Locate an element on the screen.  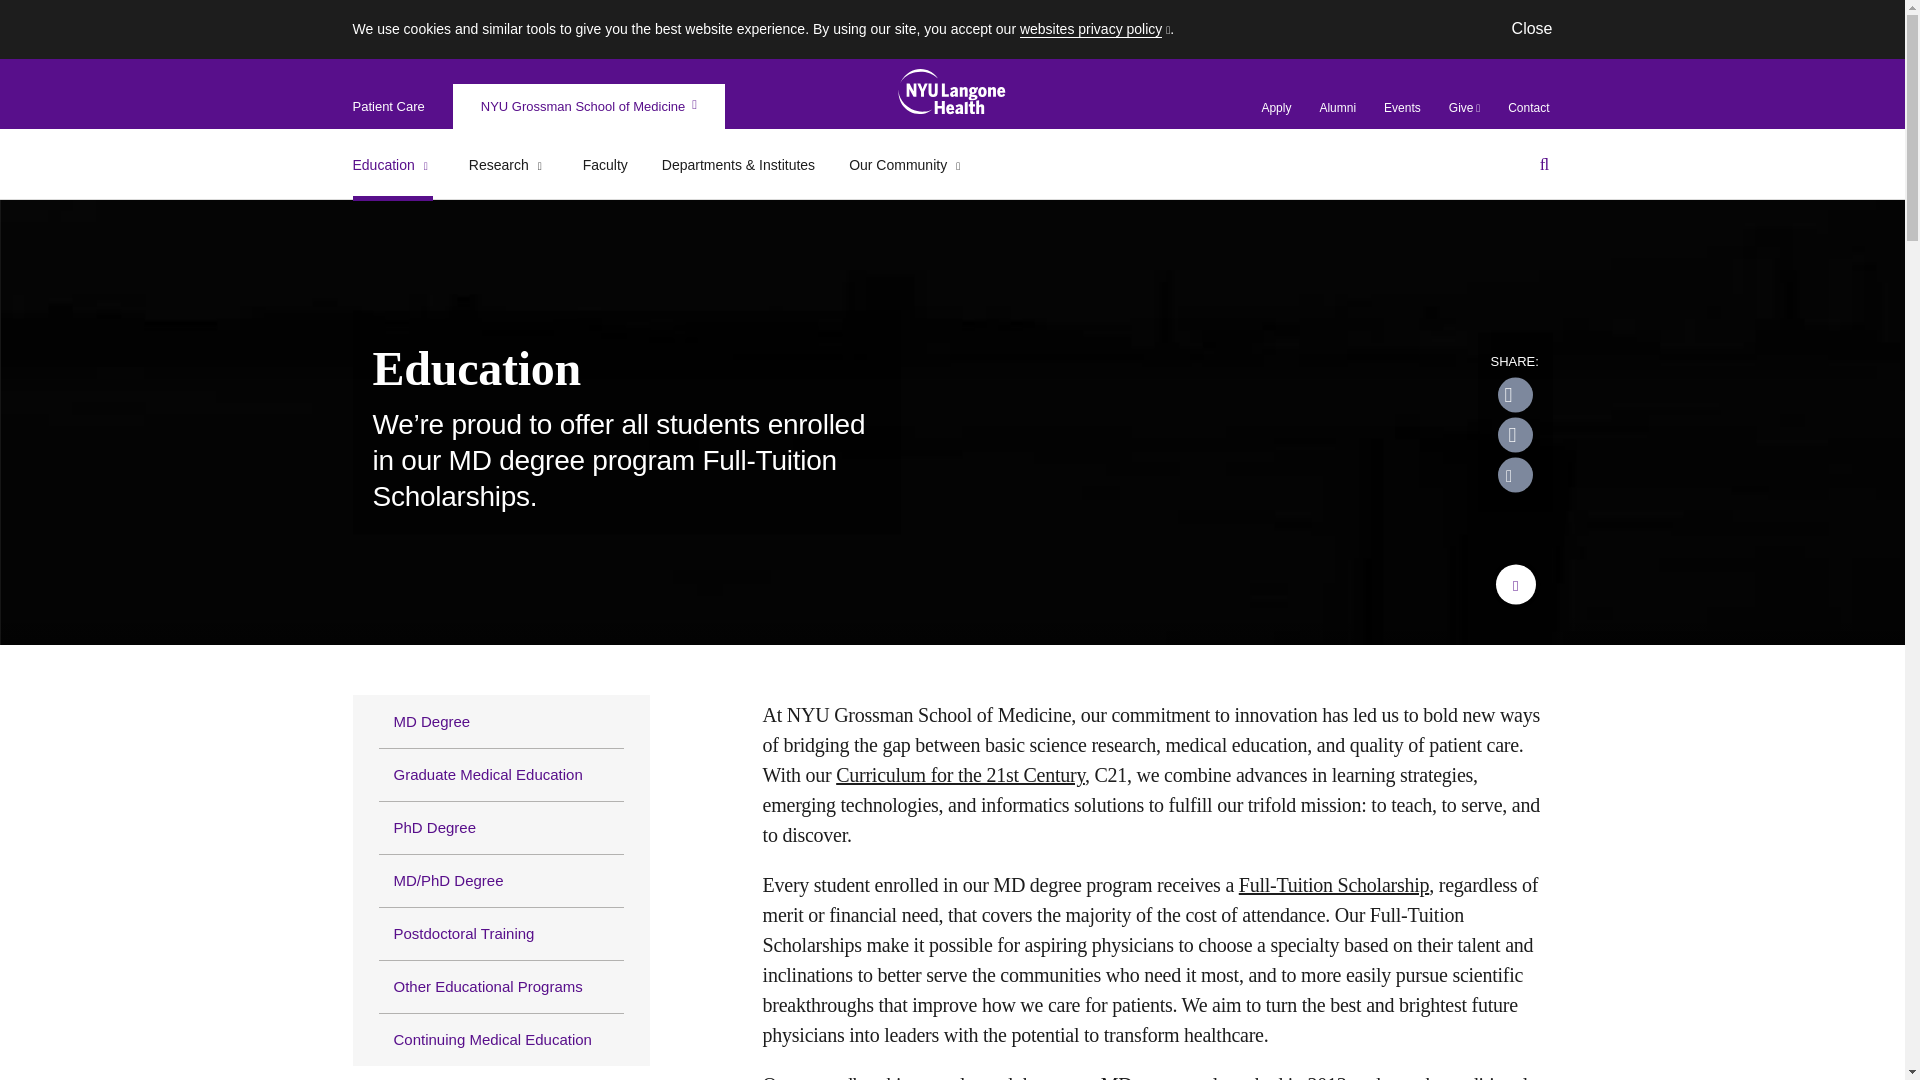
Apply is located at coordinates (1276, 108).